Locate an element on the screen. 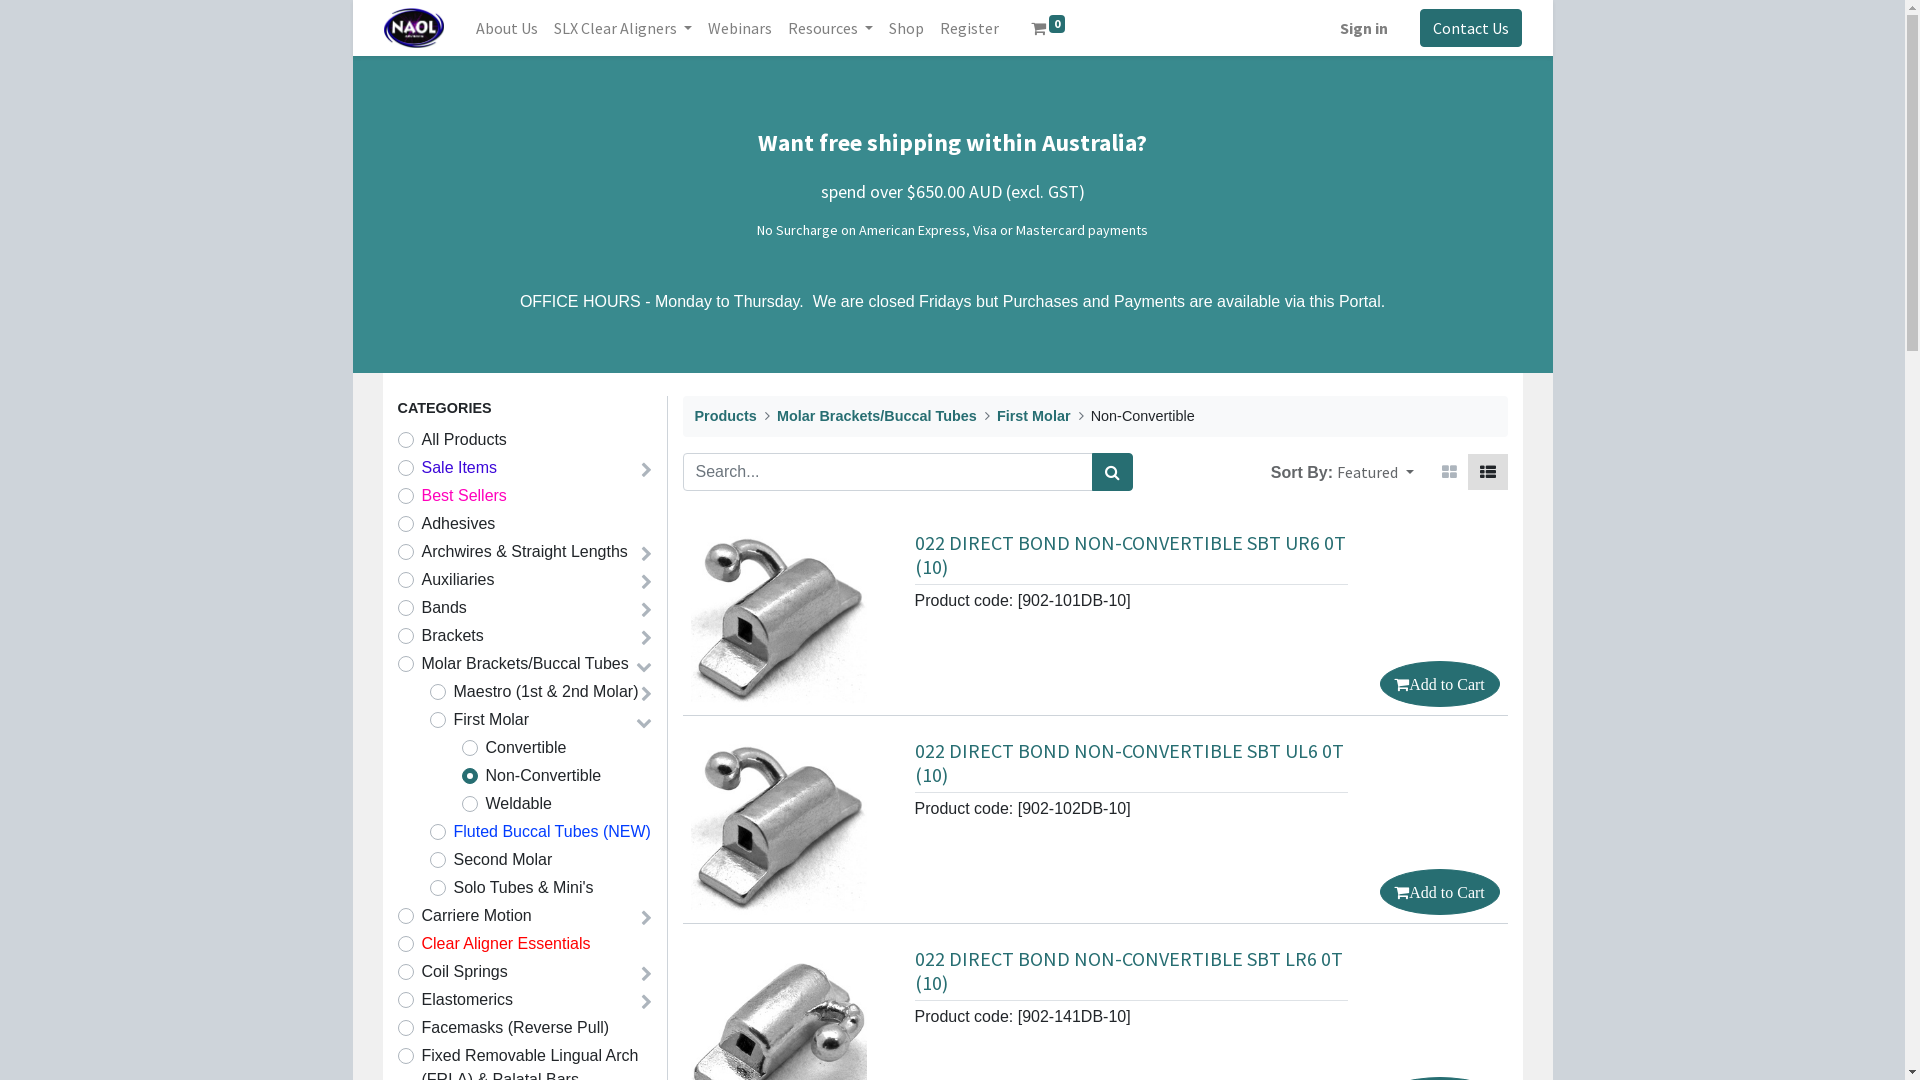 This screenshot has height=1080, width=1920. Add to Cart is located at coordinates (1440, 684).